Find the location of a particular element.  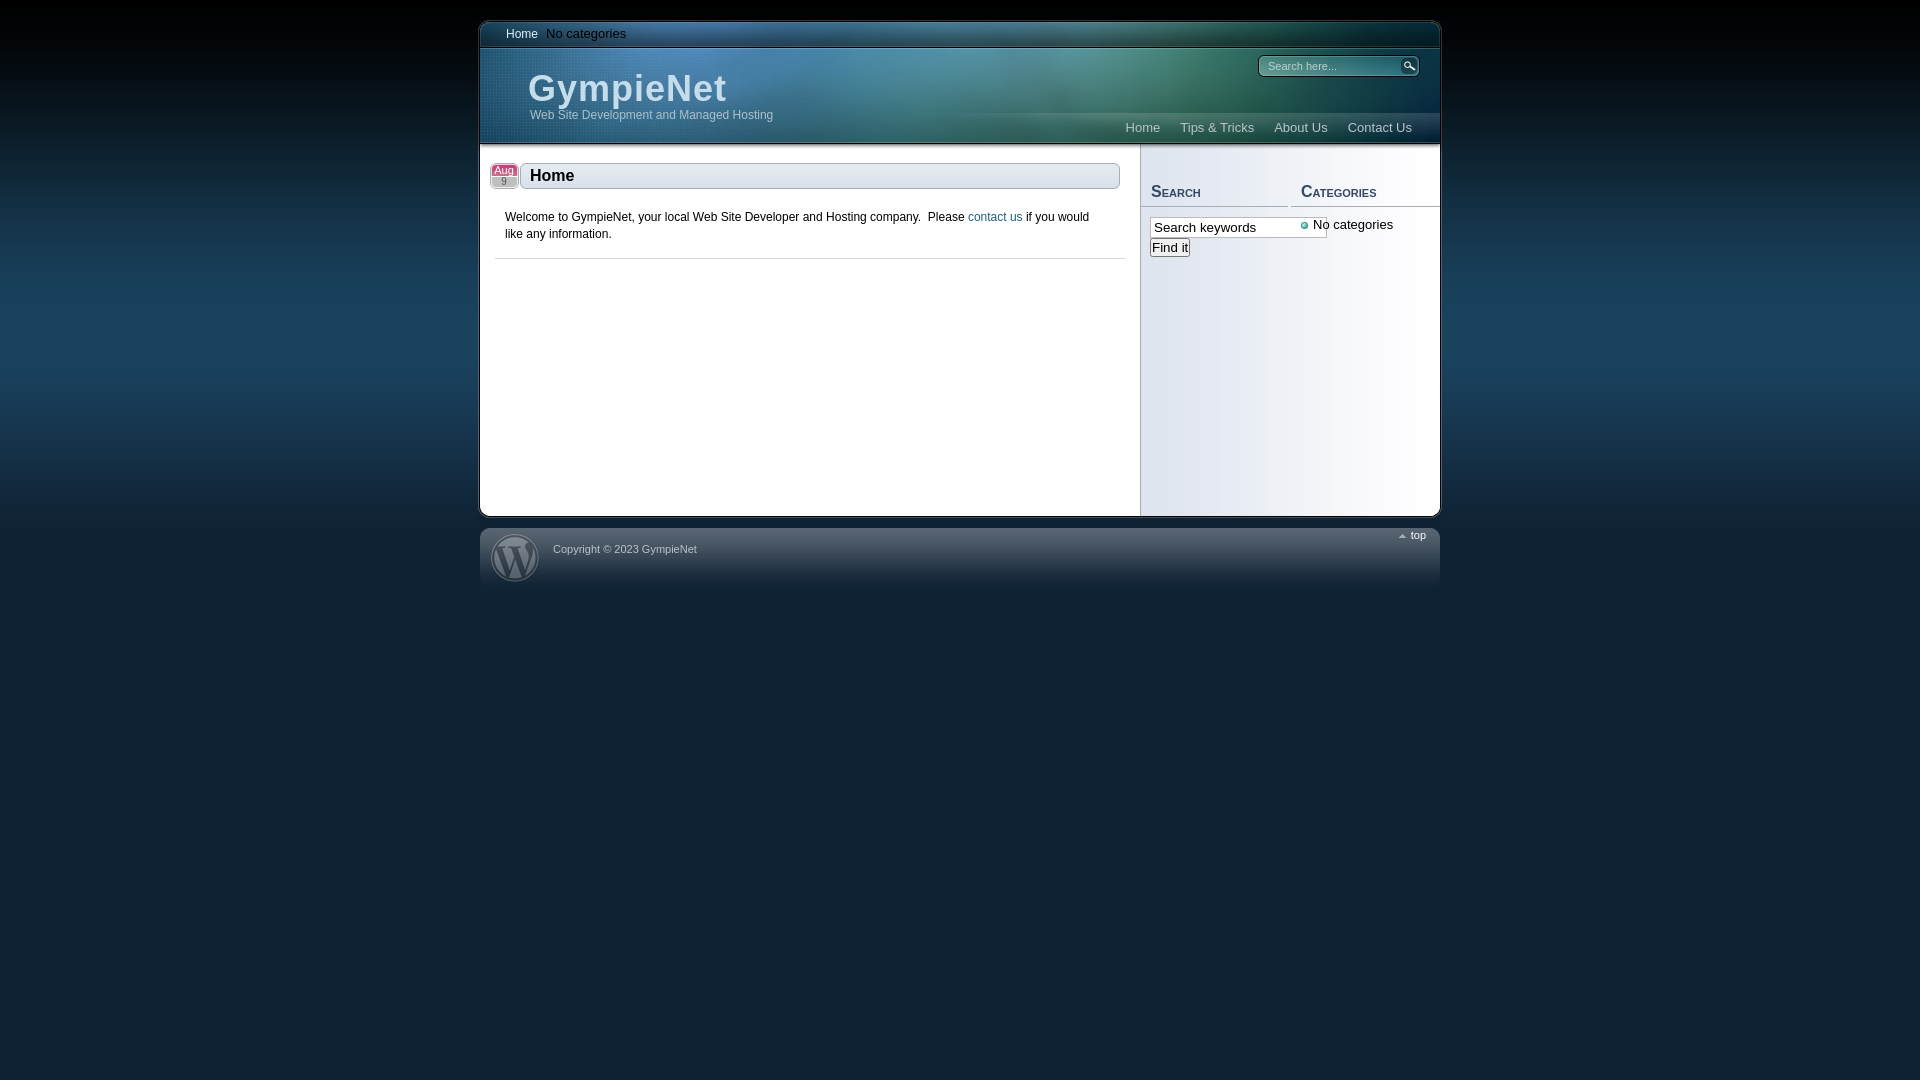

Find is located at coordinates (1409, 66).